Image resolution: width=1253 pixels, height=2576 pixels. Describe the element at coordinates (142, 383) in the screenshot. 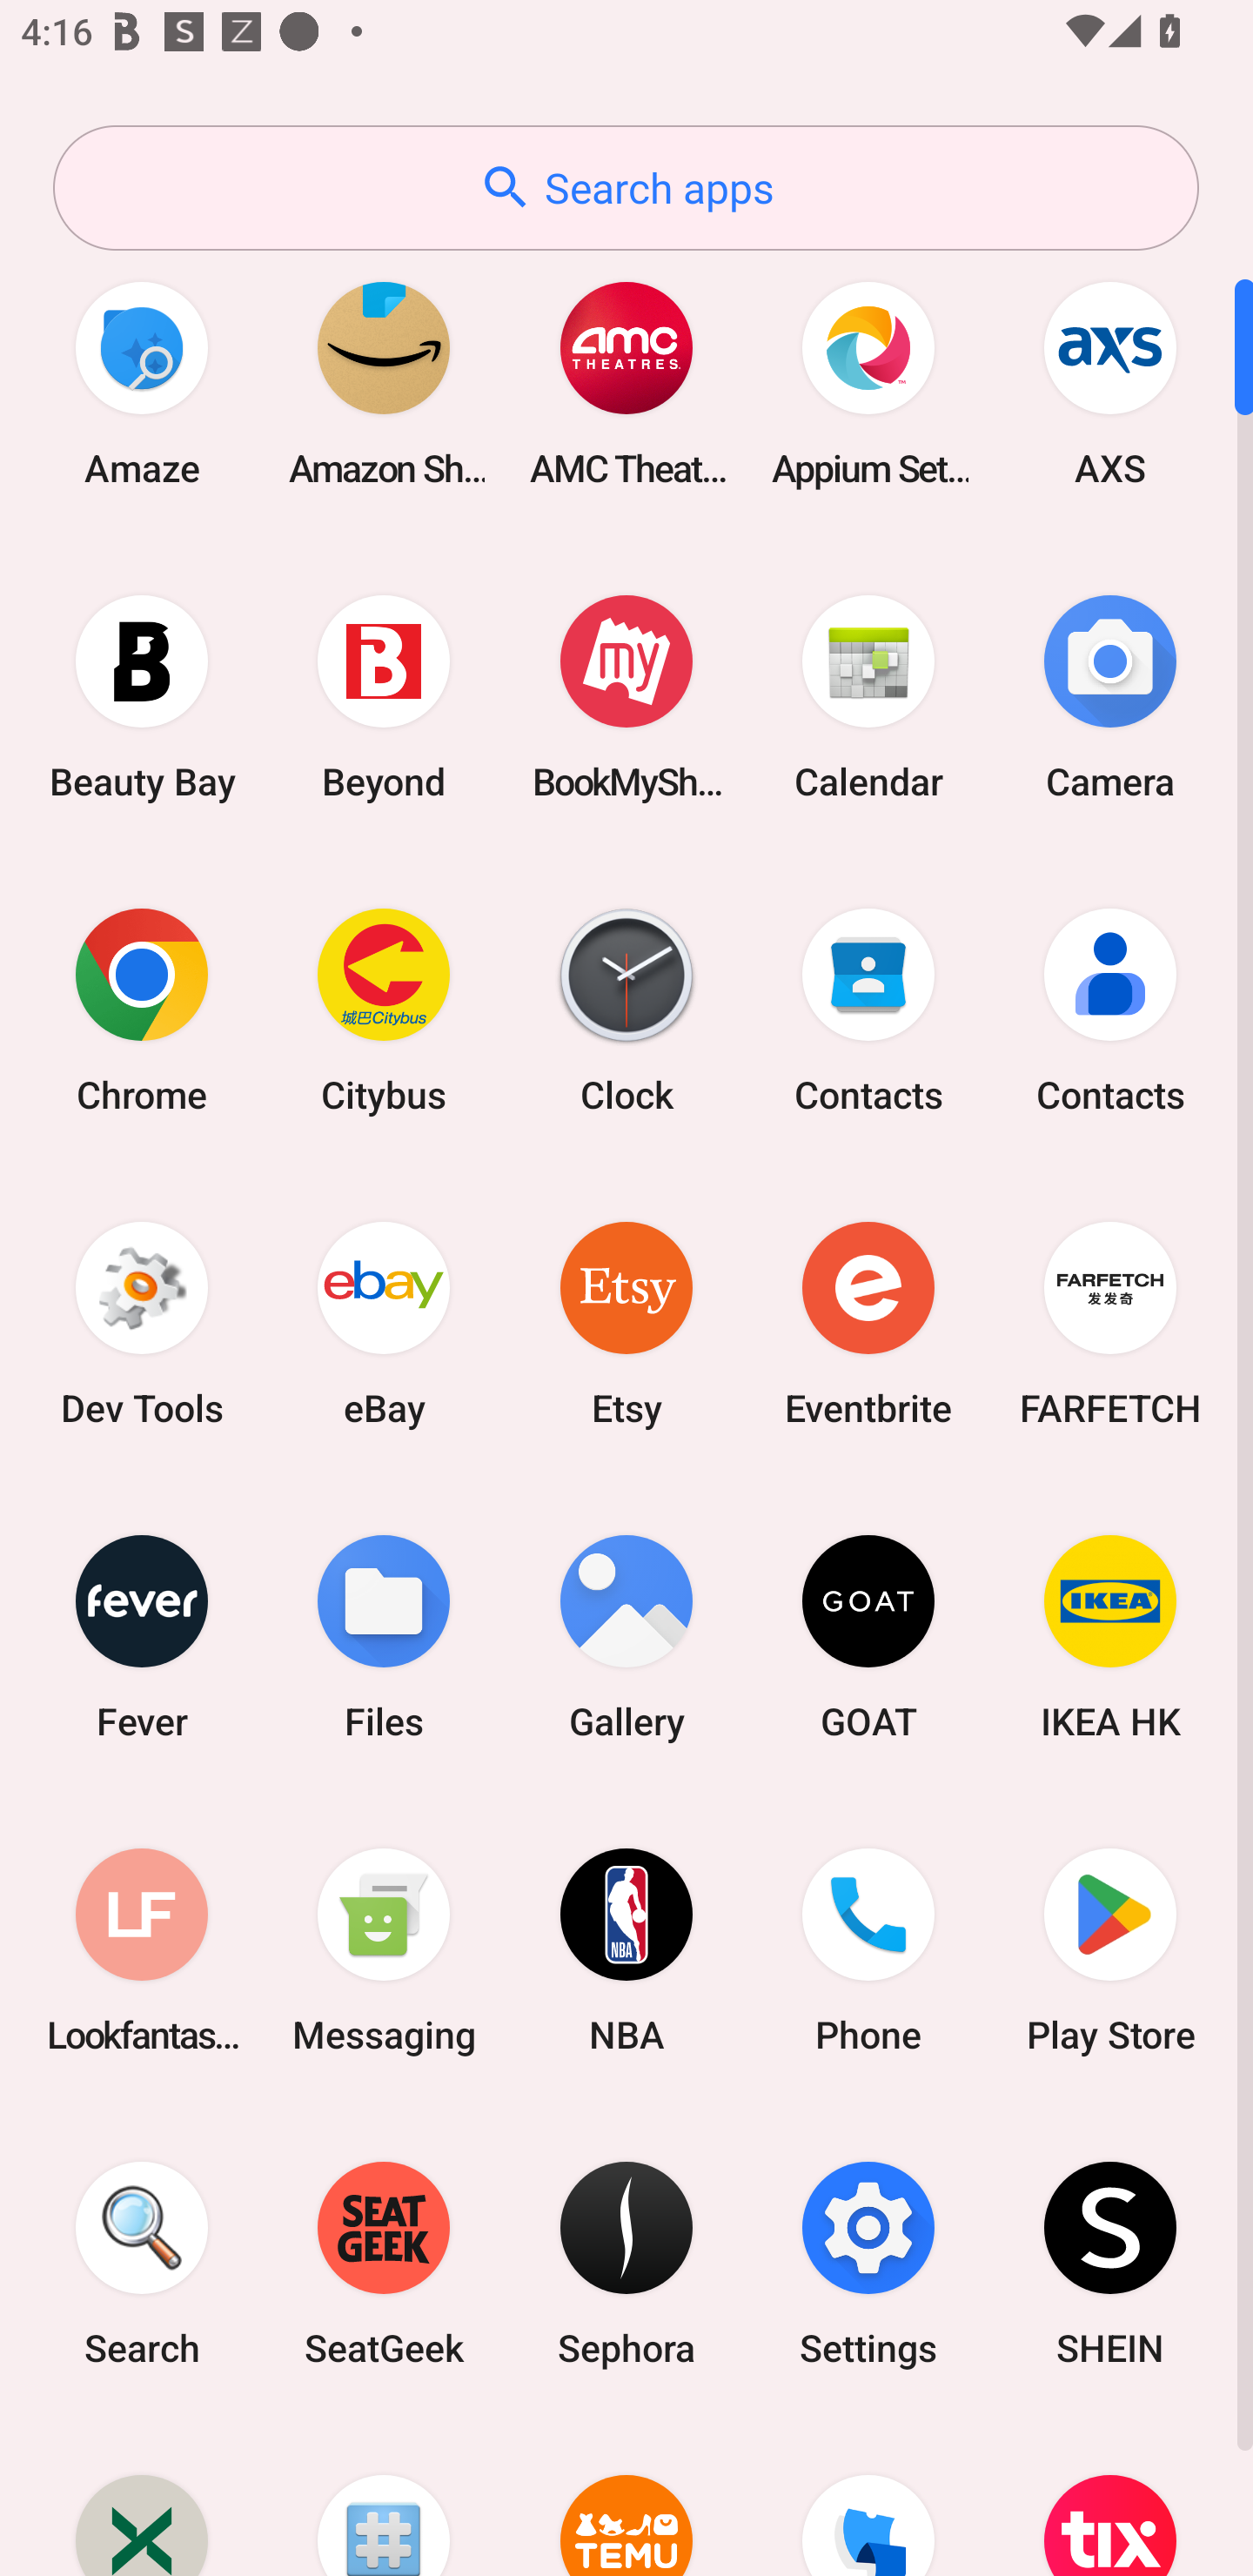

I see `Amaze` at that location.